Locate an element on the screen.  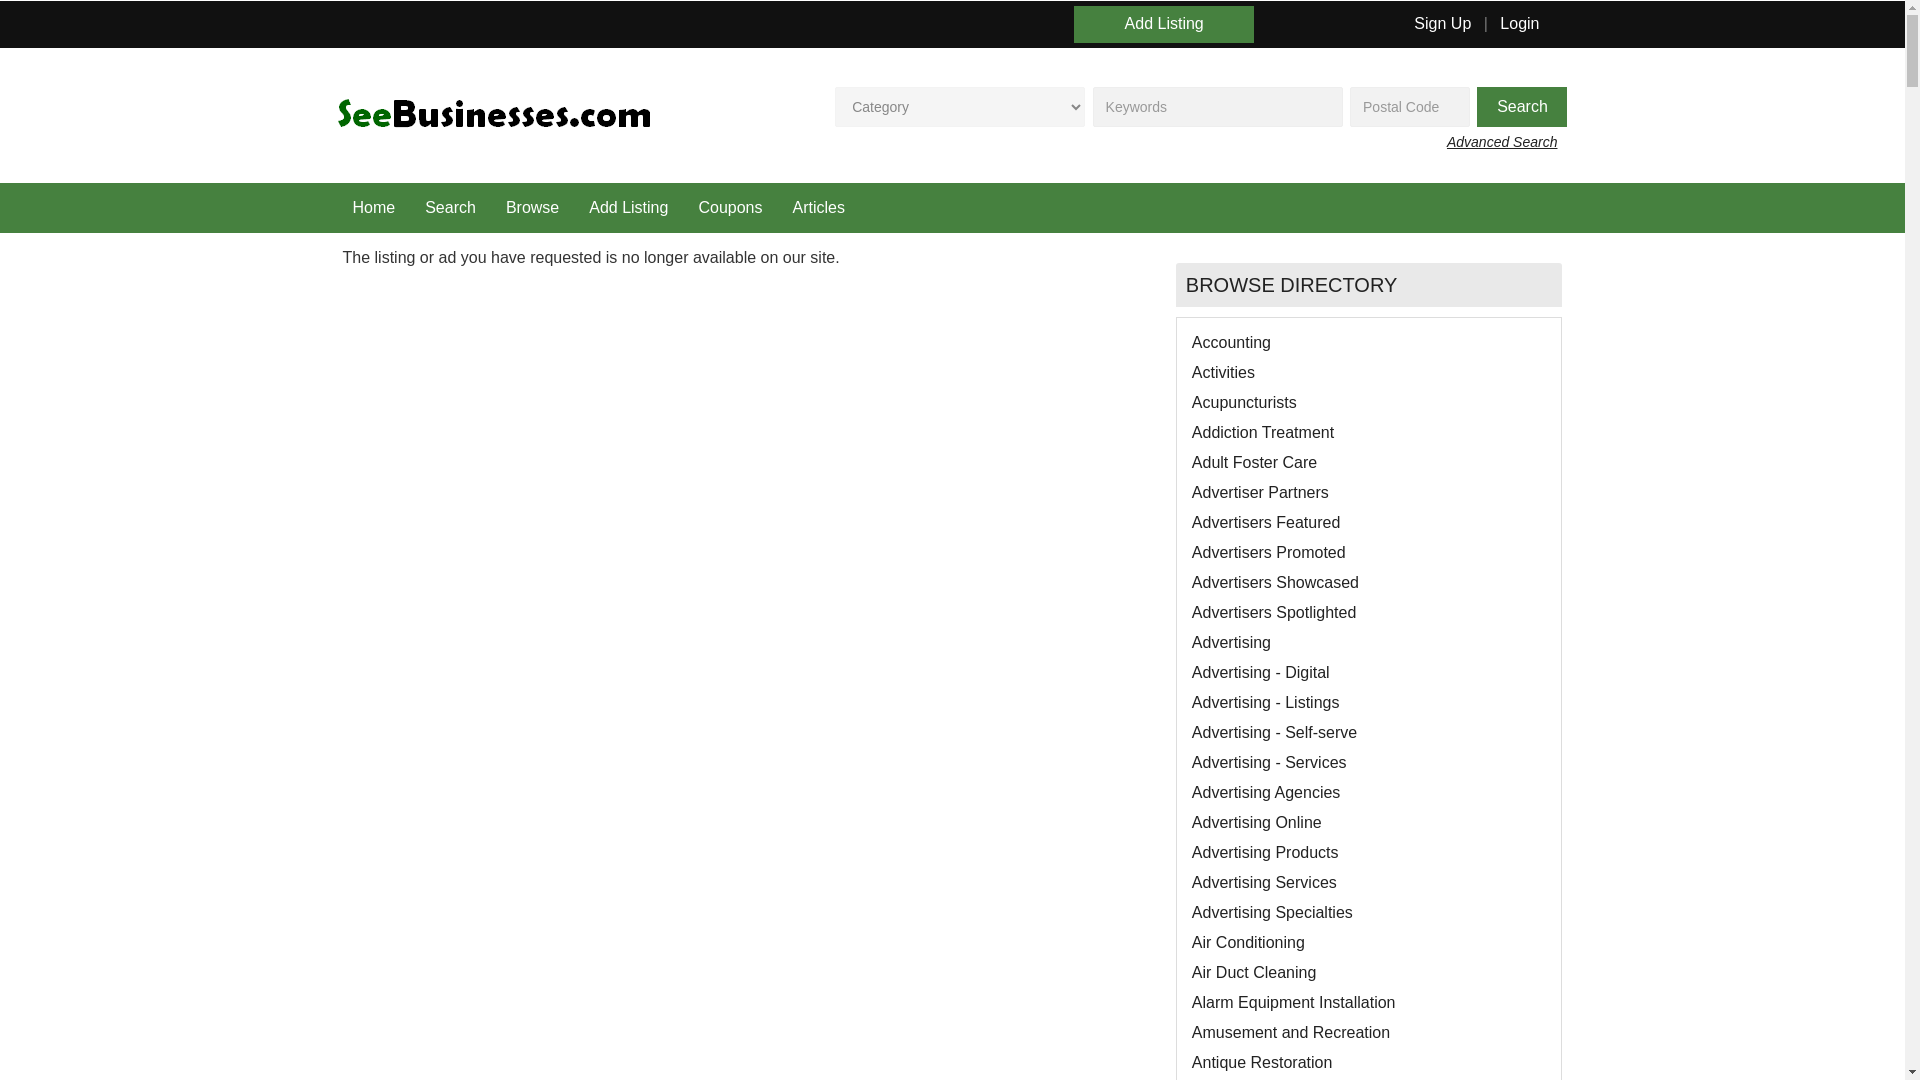
Amusement and Recreation is located at coordinates (1291, 1032).